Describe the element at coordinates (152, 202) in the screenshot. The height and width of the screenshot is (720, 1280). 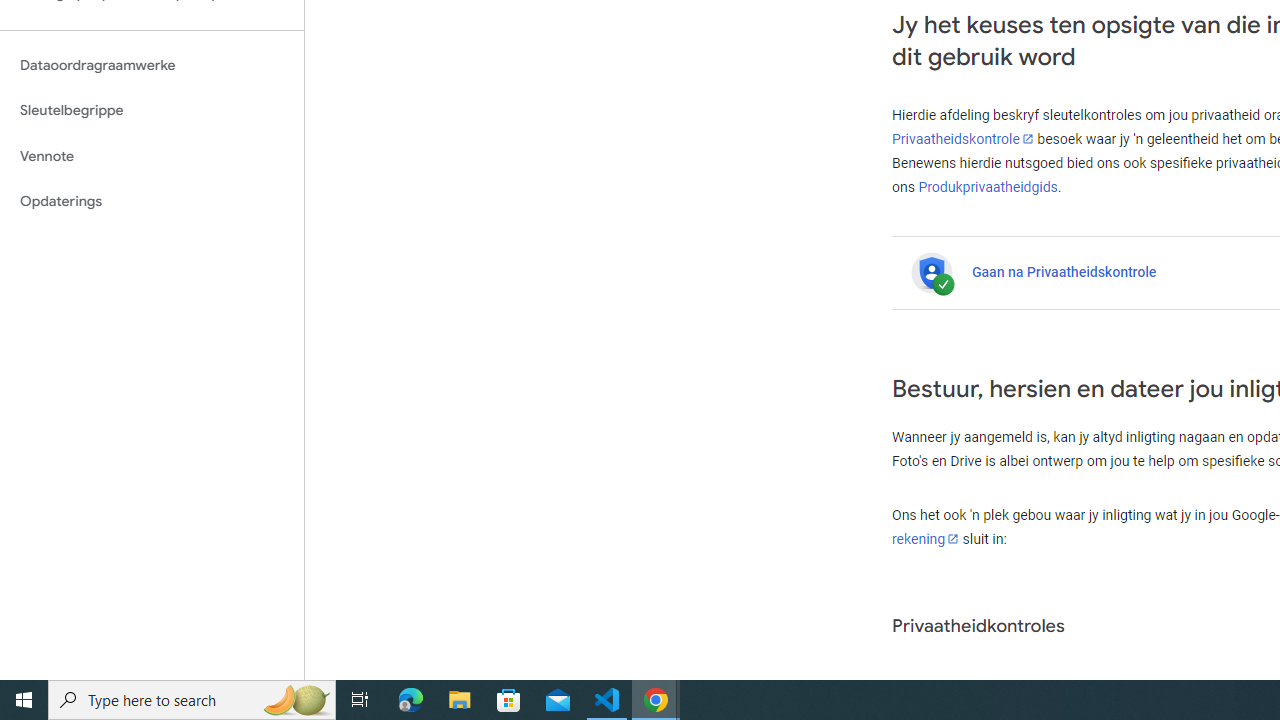
I see `Opdaterings` at that location.